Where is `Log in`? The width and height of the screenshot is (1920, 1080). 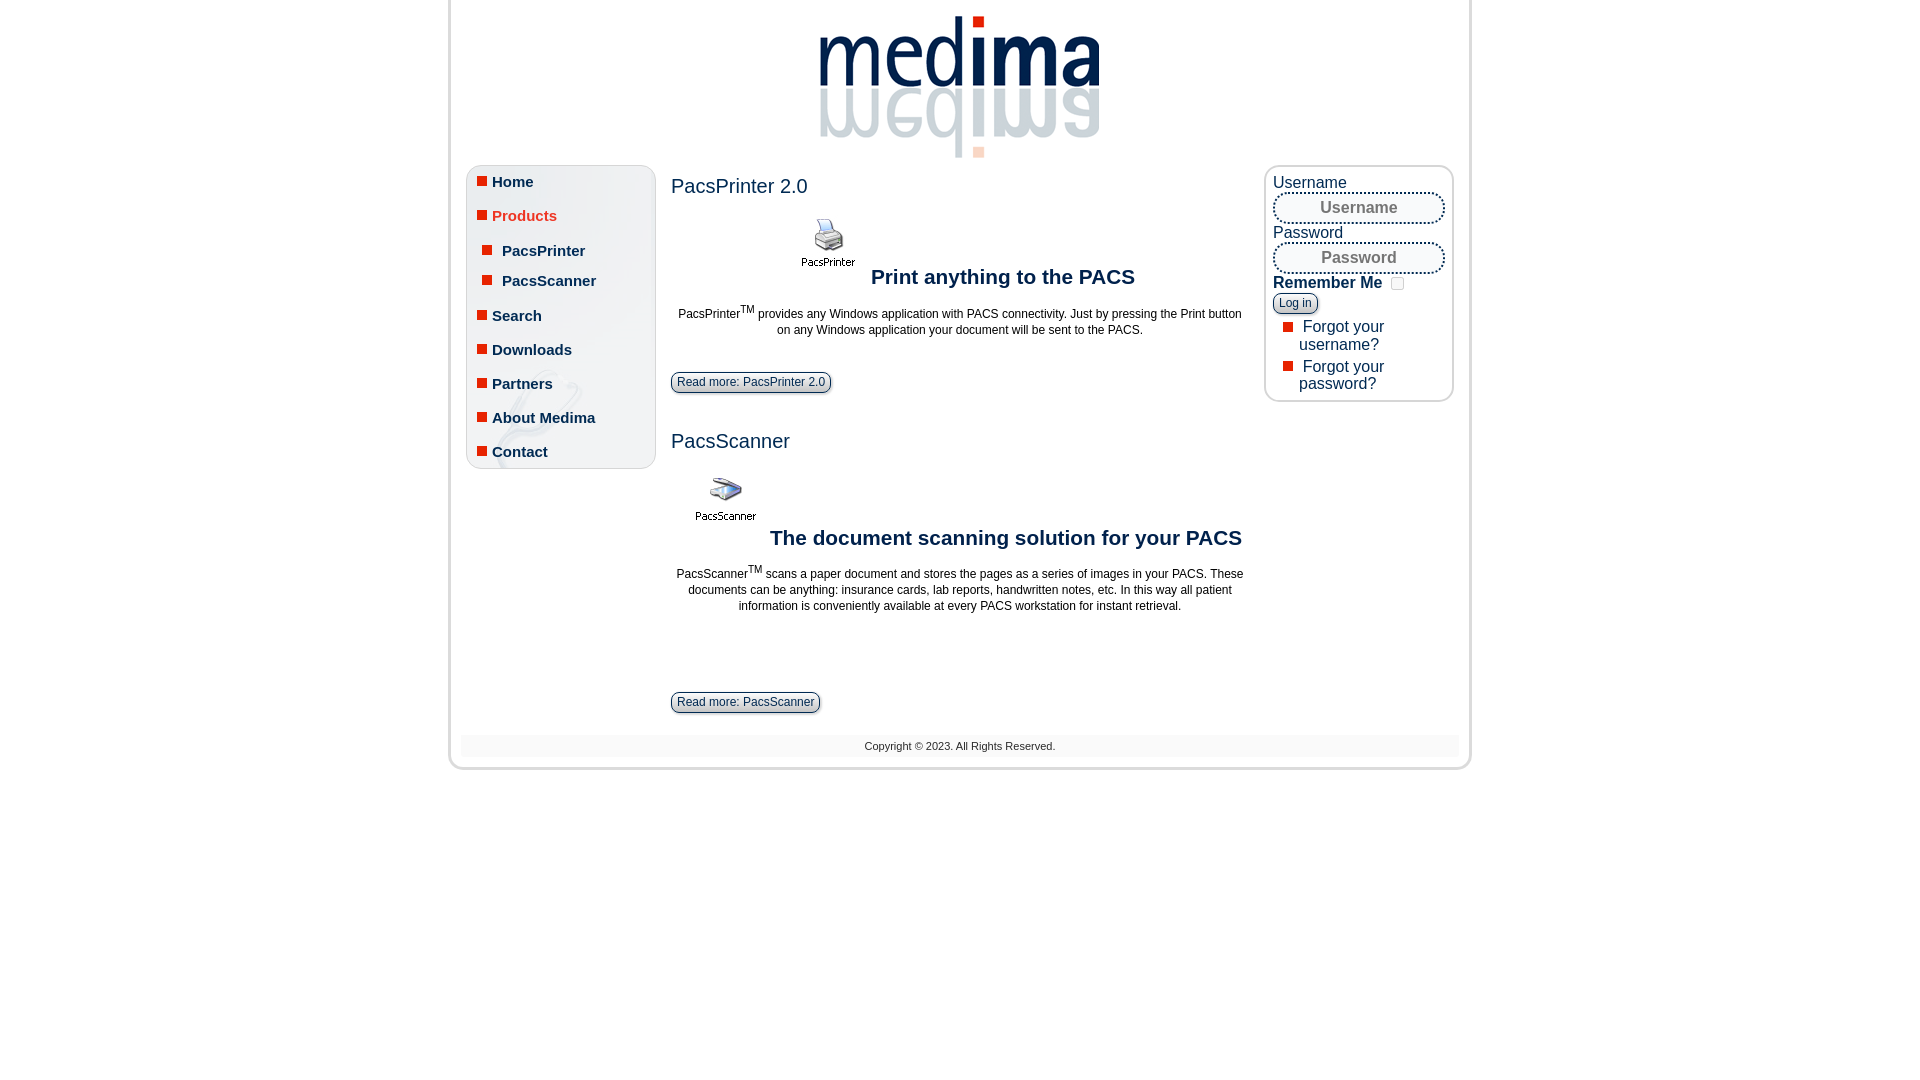
Log in is located at coordinates (1294, 303).